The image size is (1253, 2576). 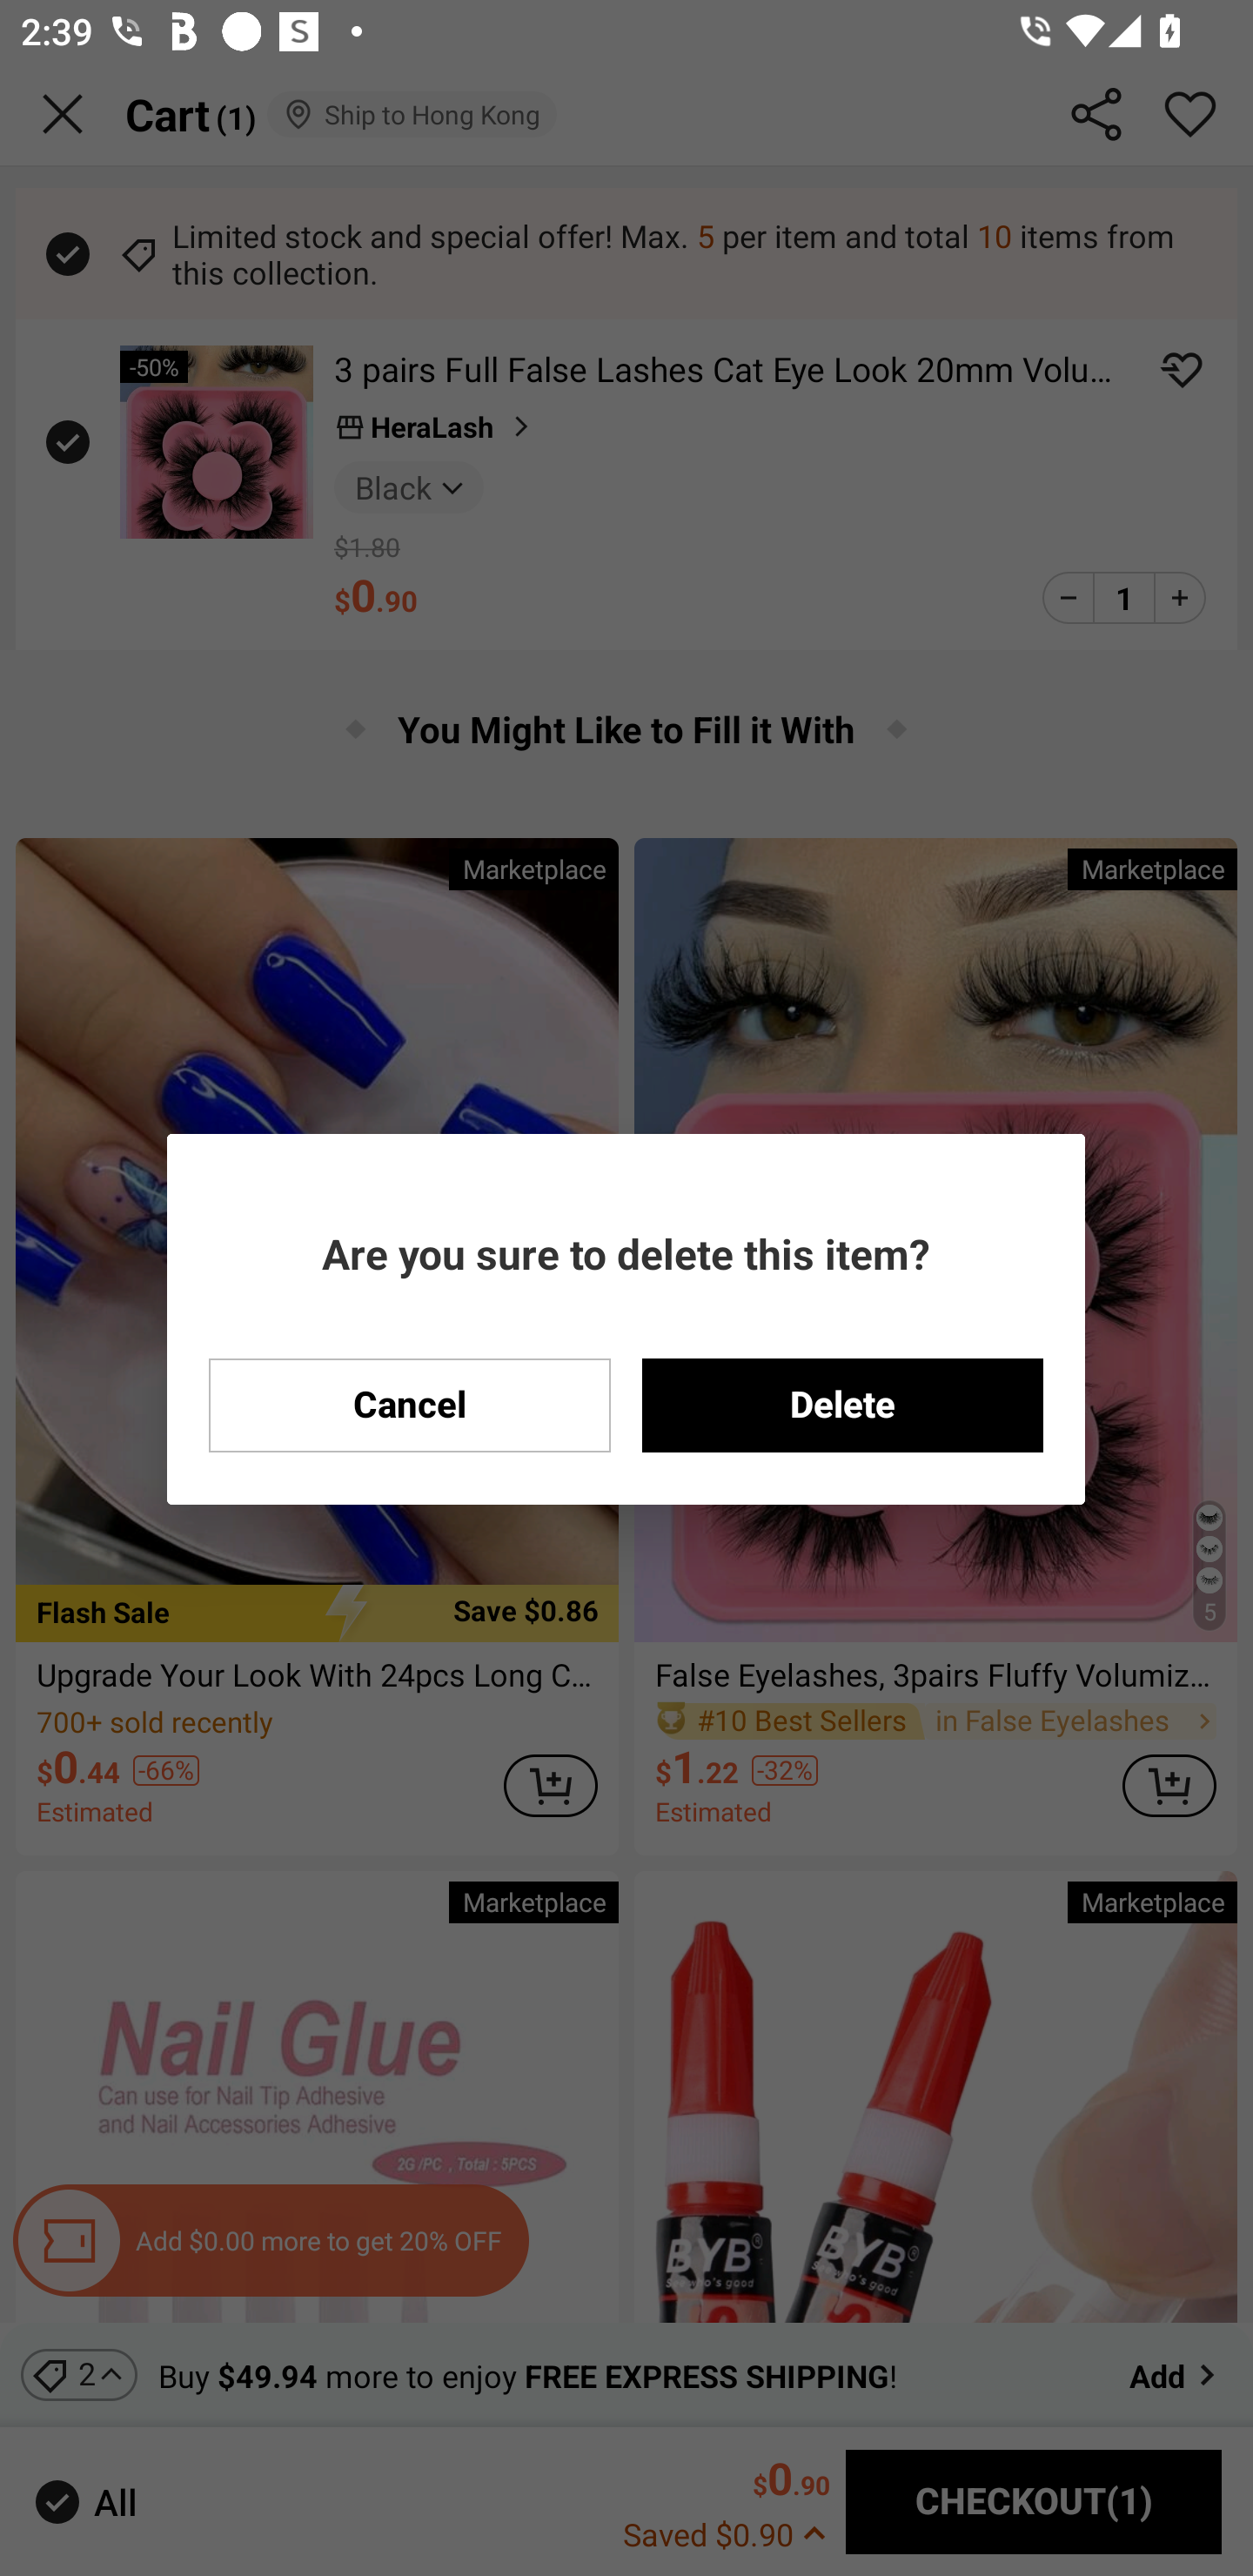 What do you see at coordinates (842, 1405) in the screenshot?
I see `Delete` at bounding box center [842, 1405].